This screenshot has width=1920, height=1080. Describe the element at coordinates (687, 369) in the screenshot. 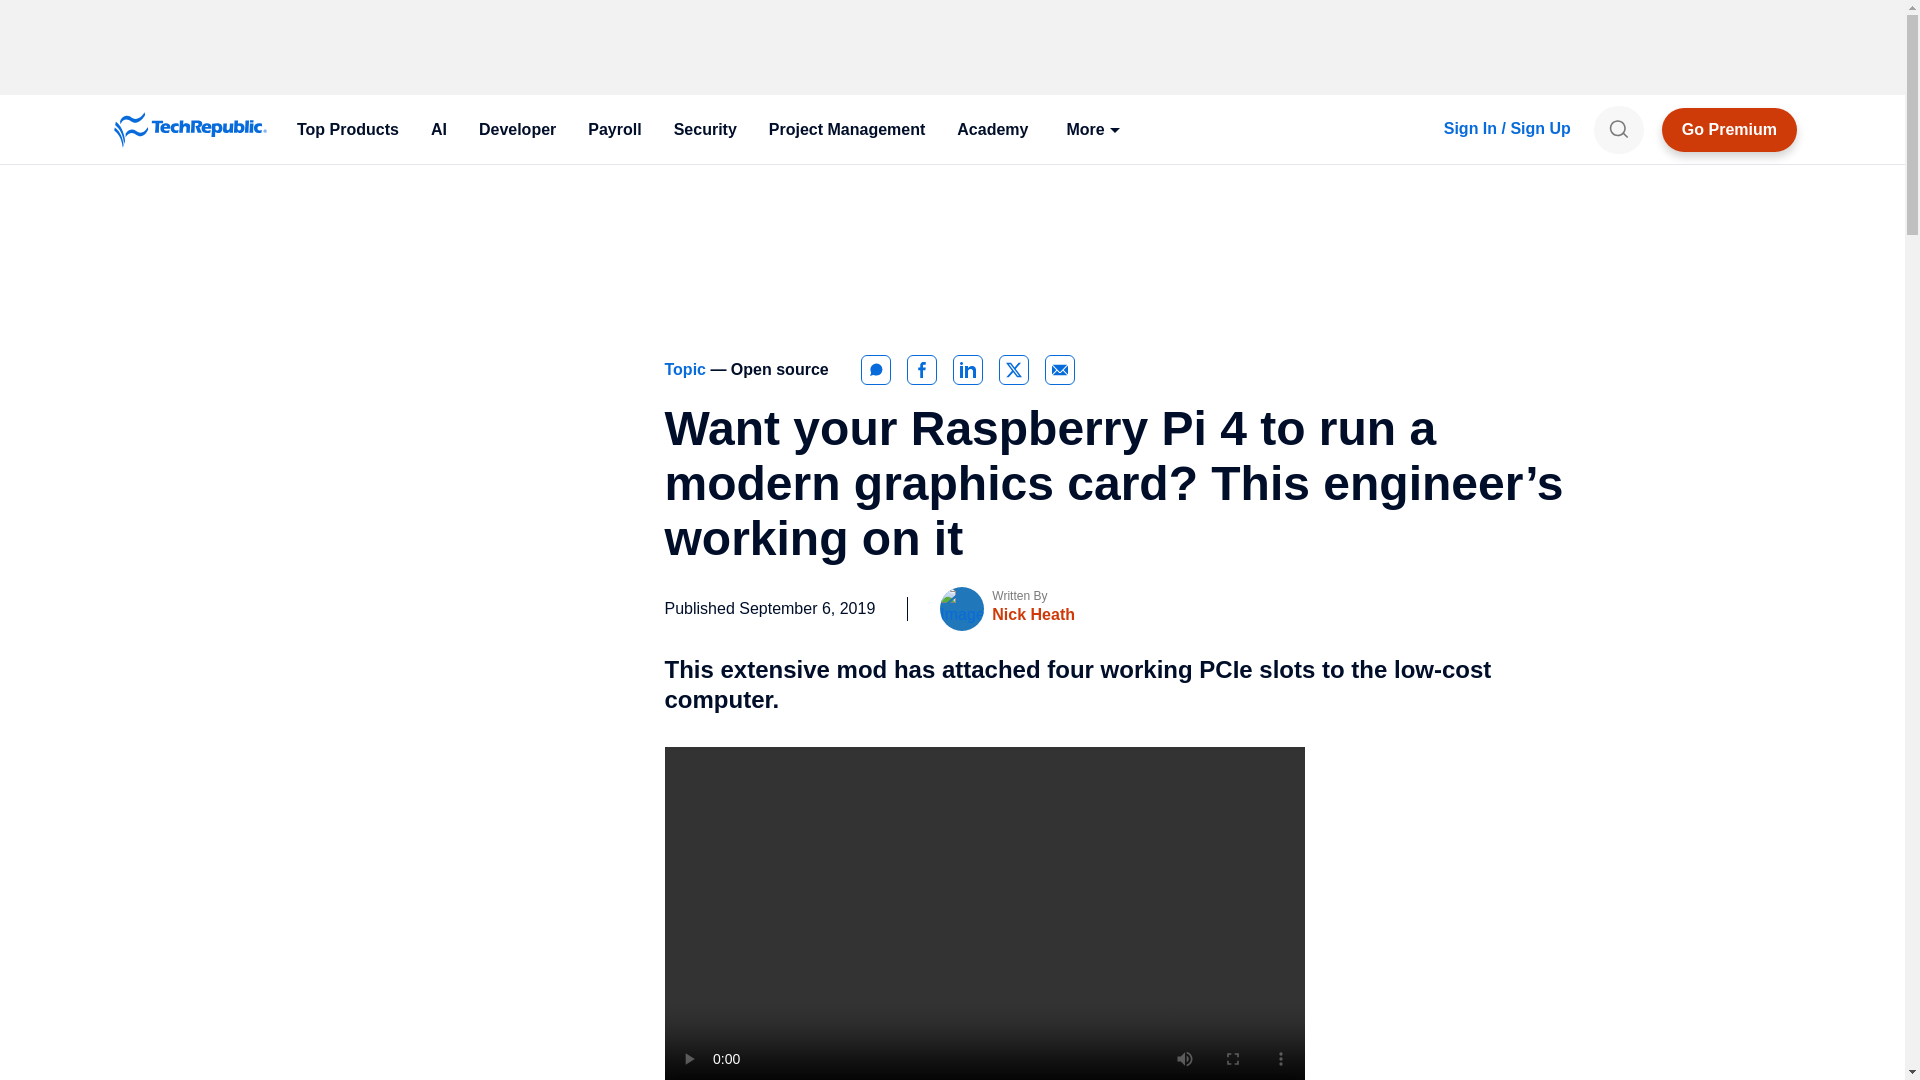

I see `Topic` at that location.